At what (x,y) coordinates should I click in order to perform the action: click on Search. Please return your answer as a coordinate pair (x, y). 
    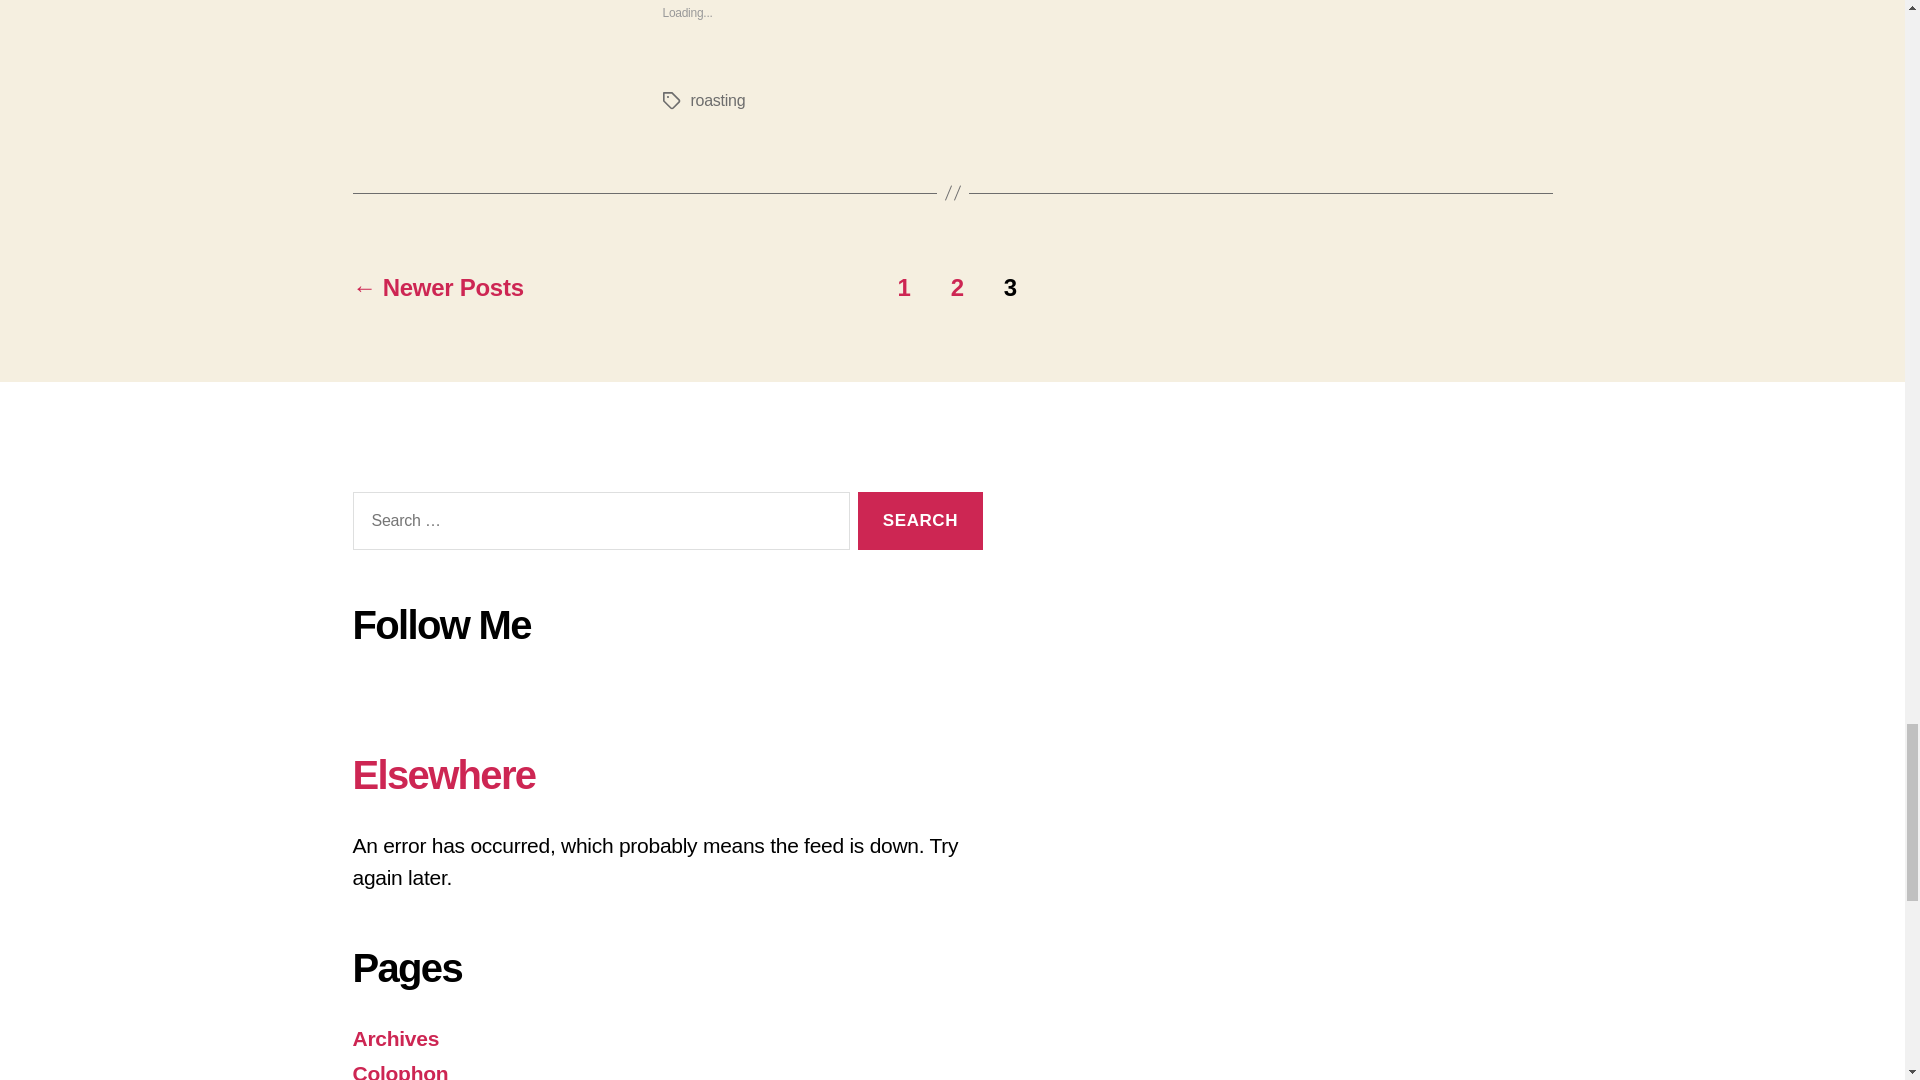
    Looking at the image, I should click on (920, 521).